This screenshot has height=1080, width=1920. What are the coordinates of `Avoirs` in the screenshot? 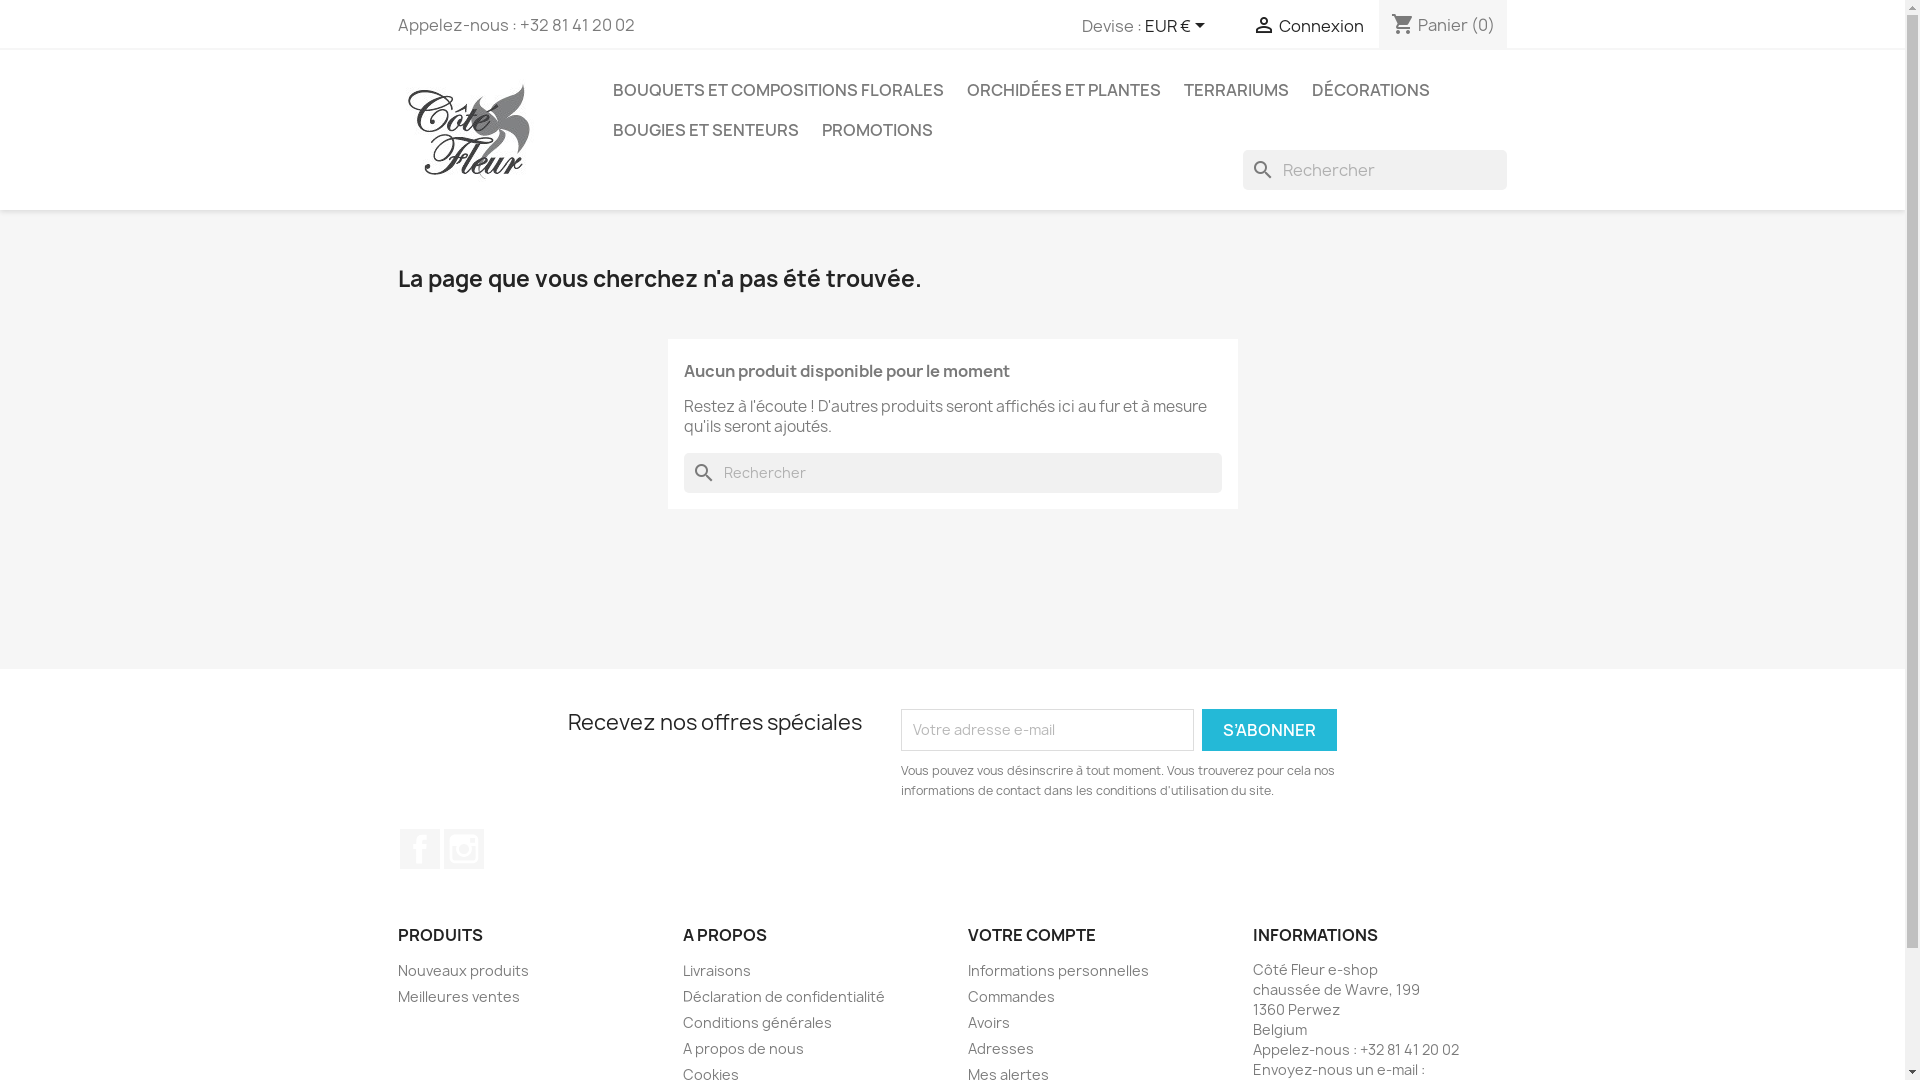 It's located at (988, 1022).